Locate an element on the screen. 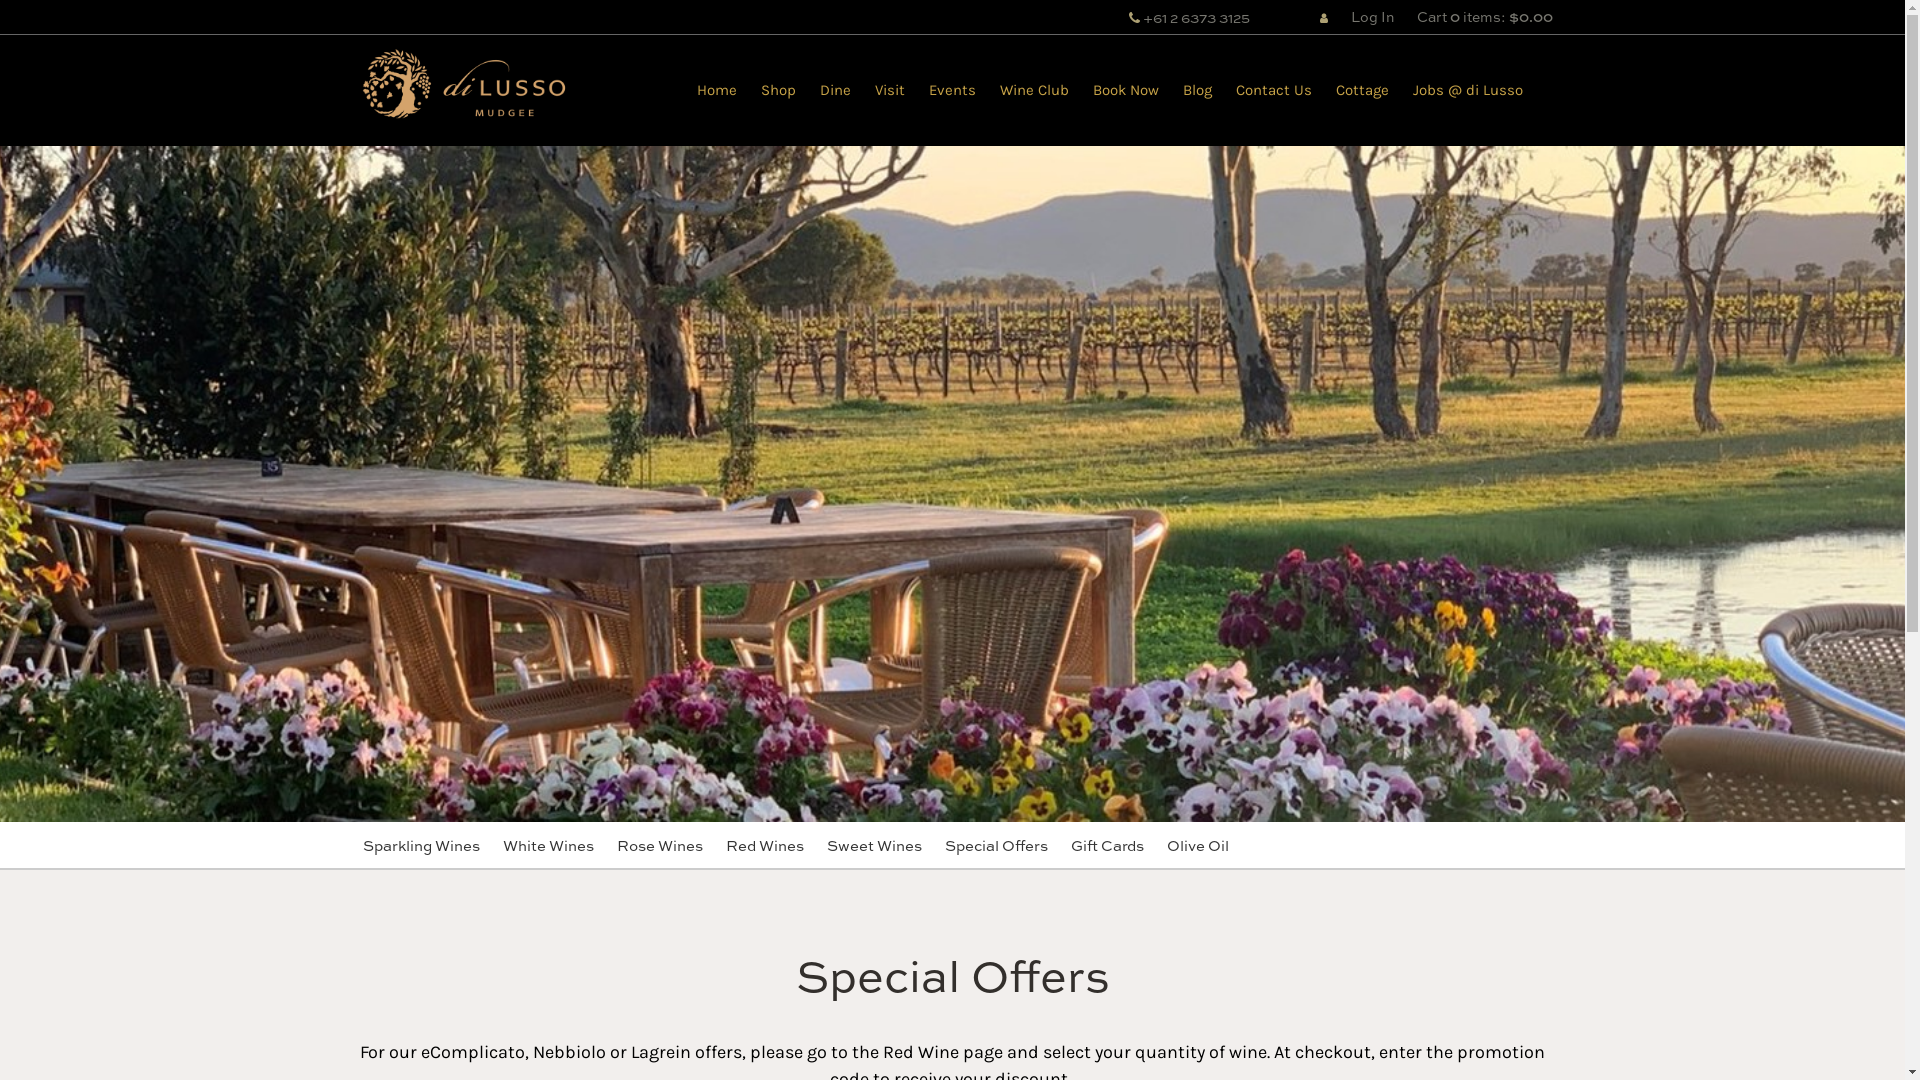 The width and height of the screenshot is (1920, 1080). Red Wines is located at coordinates (765, 845).